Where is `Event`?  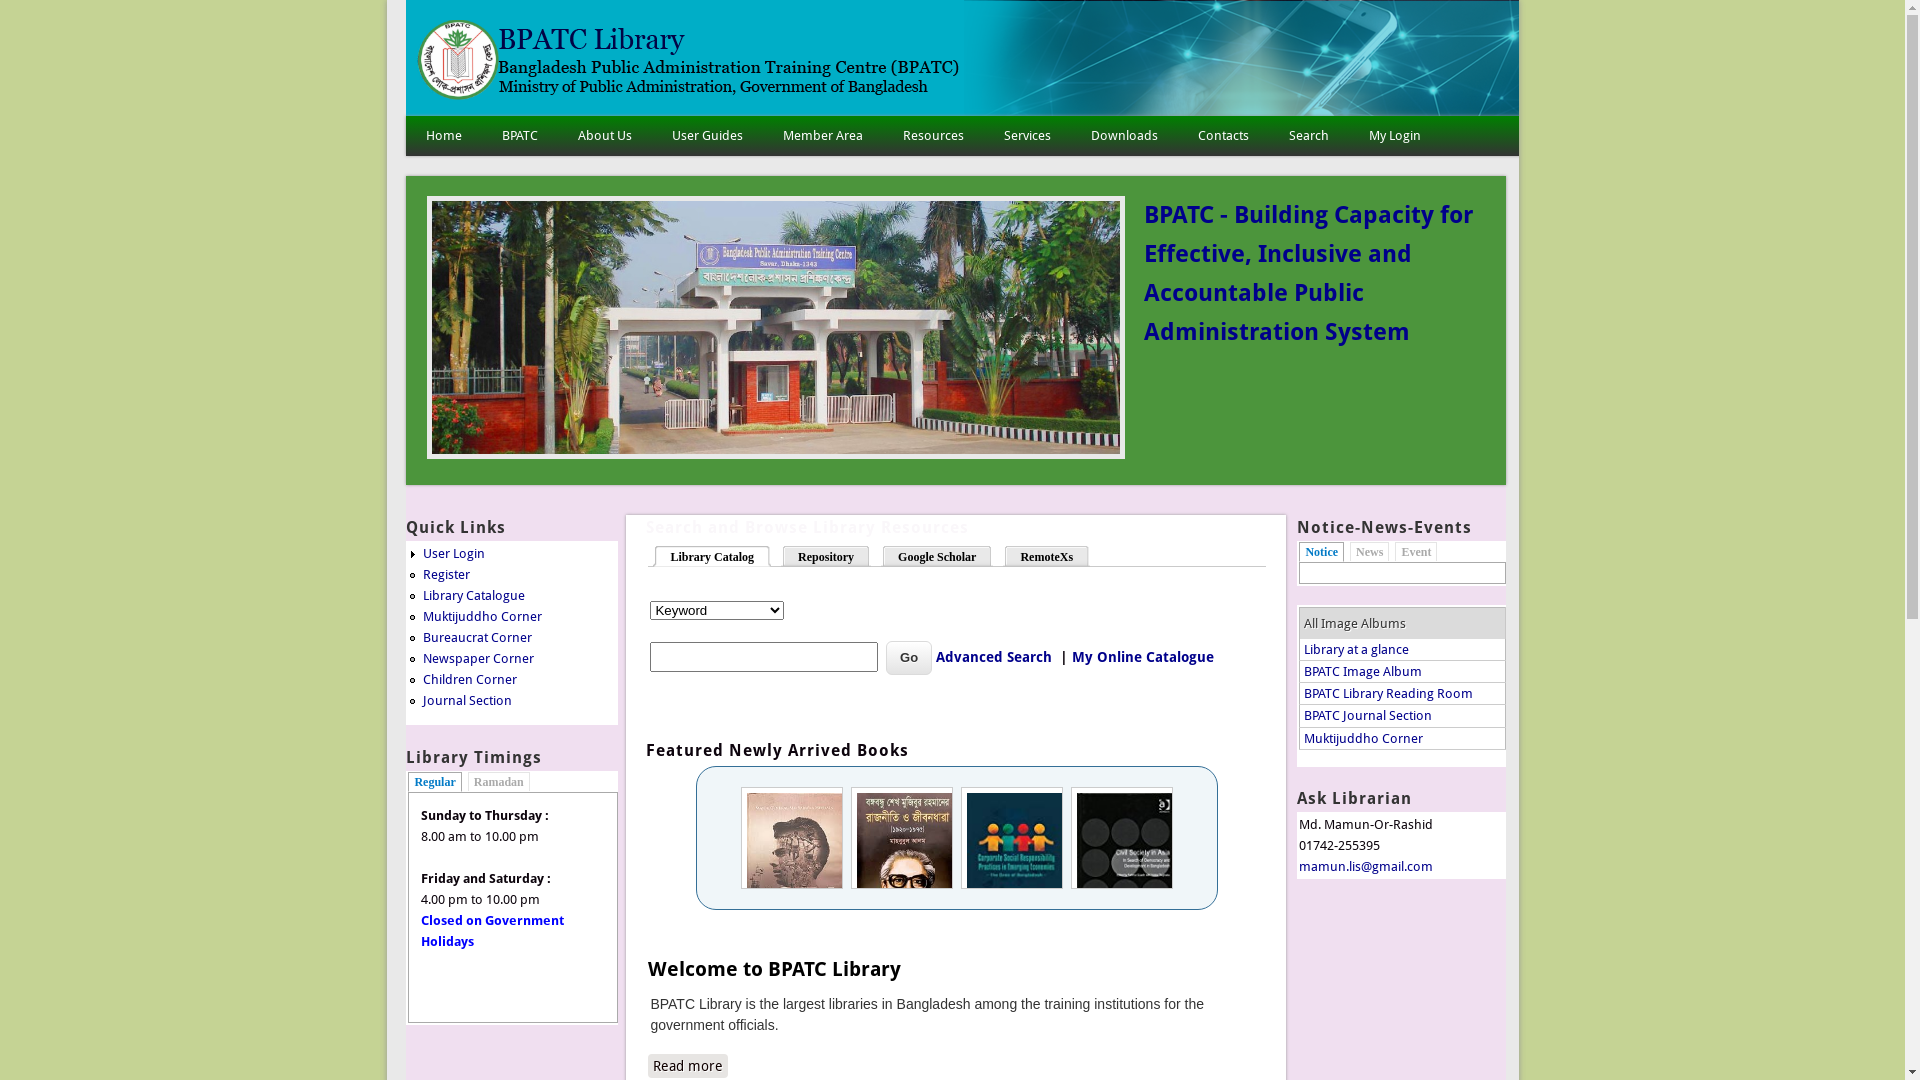 Event is located at coordinates (1416, 552).